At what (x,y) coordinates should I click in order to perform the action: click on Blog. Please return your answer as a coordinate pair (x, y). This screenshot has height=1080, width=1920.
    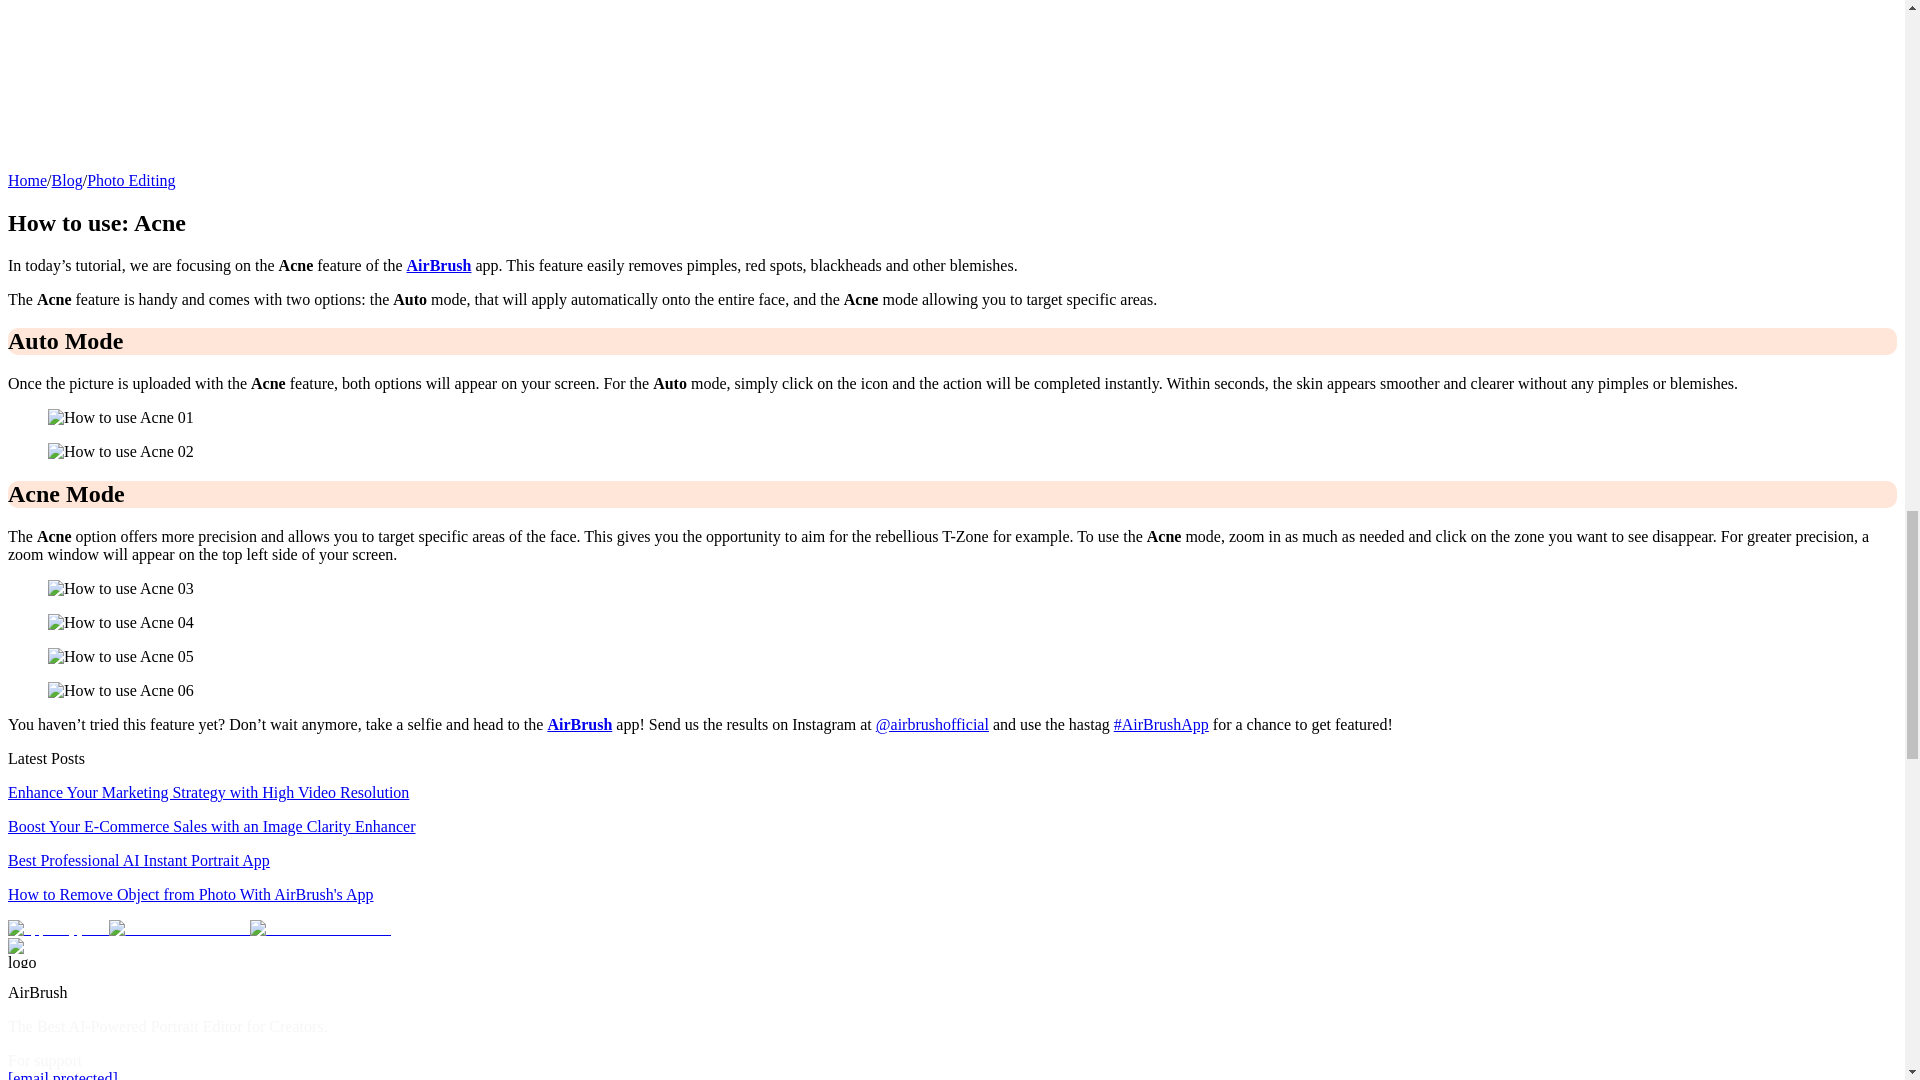
    Looking at the image, I should click on (66, 180).